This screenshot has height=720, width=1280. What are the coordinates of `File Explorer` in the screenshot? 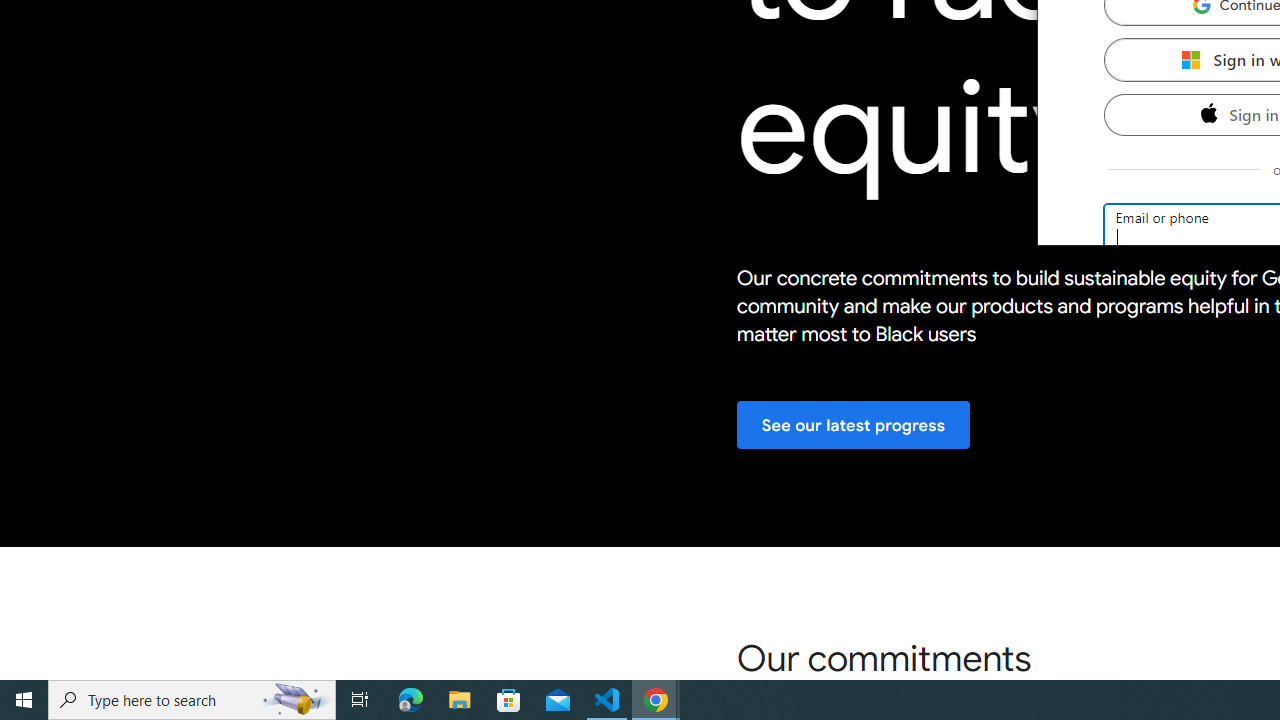 It's located at (460, 700).